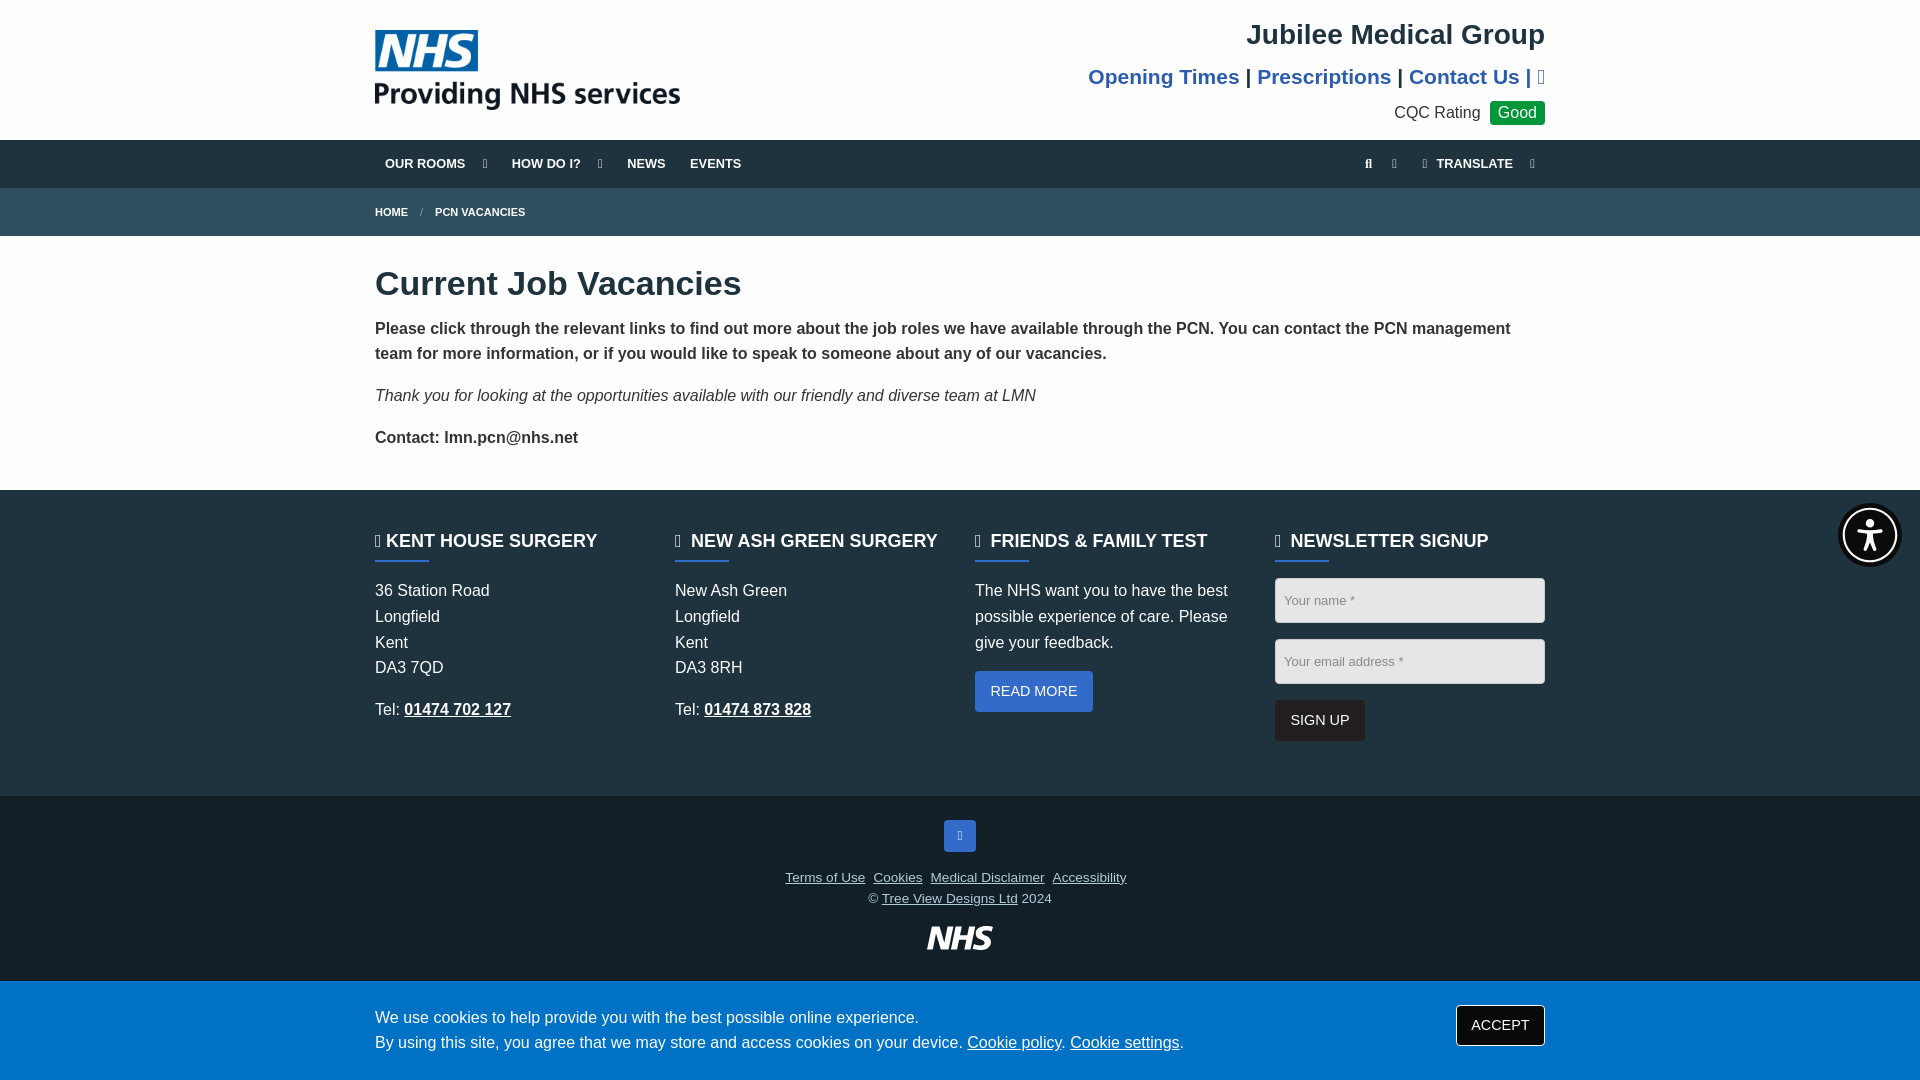 This screenshot has width=1920, height=1080. What do you see at coordinates (1324, 76) in the screenshot?
I see `Prescriptions` at bounding box center [1324, 76].